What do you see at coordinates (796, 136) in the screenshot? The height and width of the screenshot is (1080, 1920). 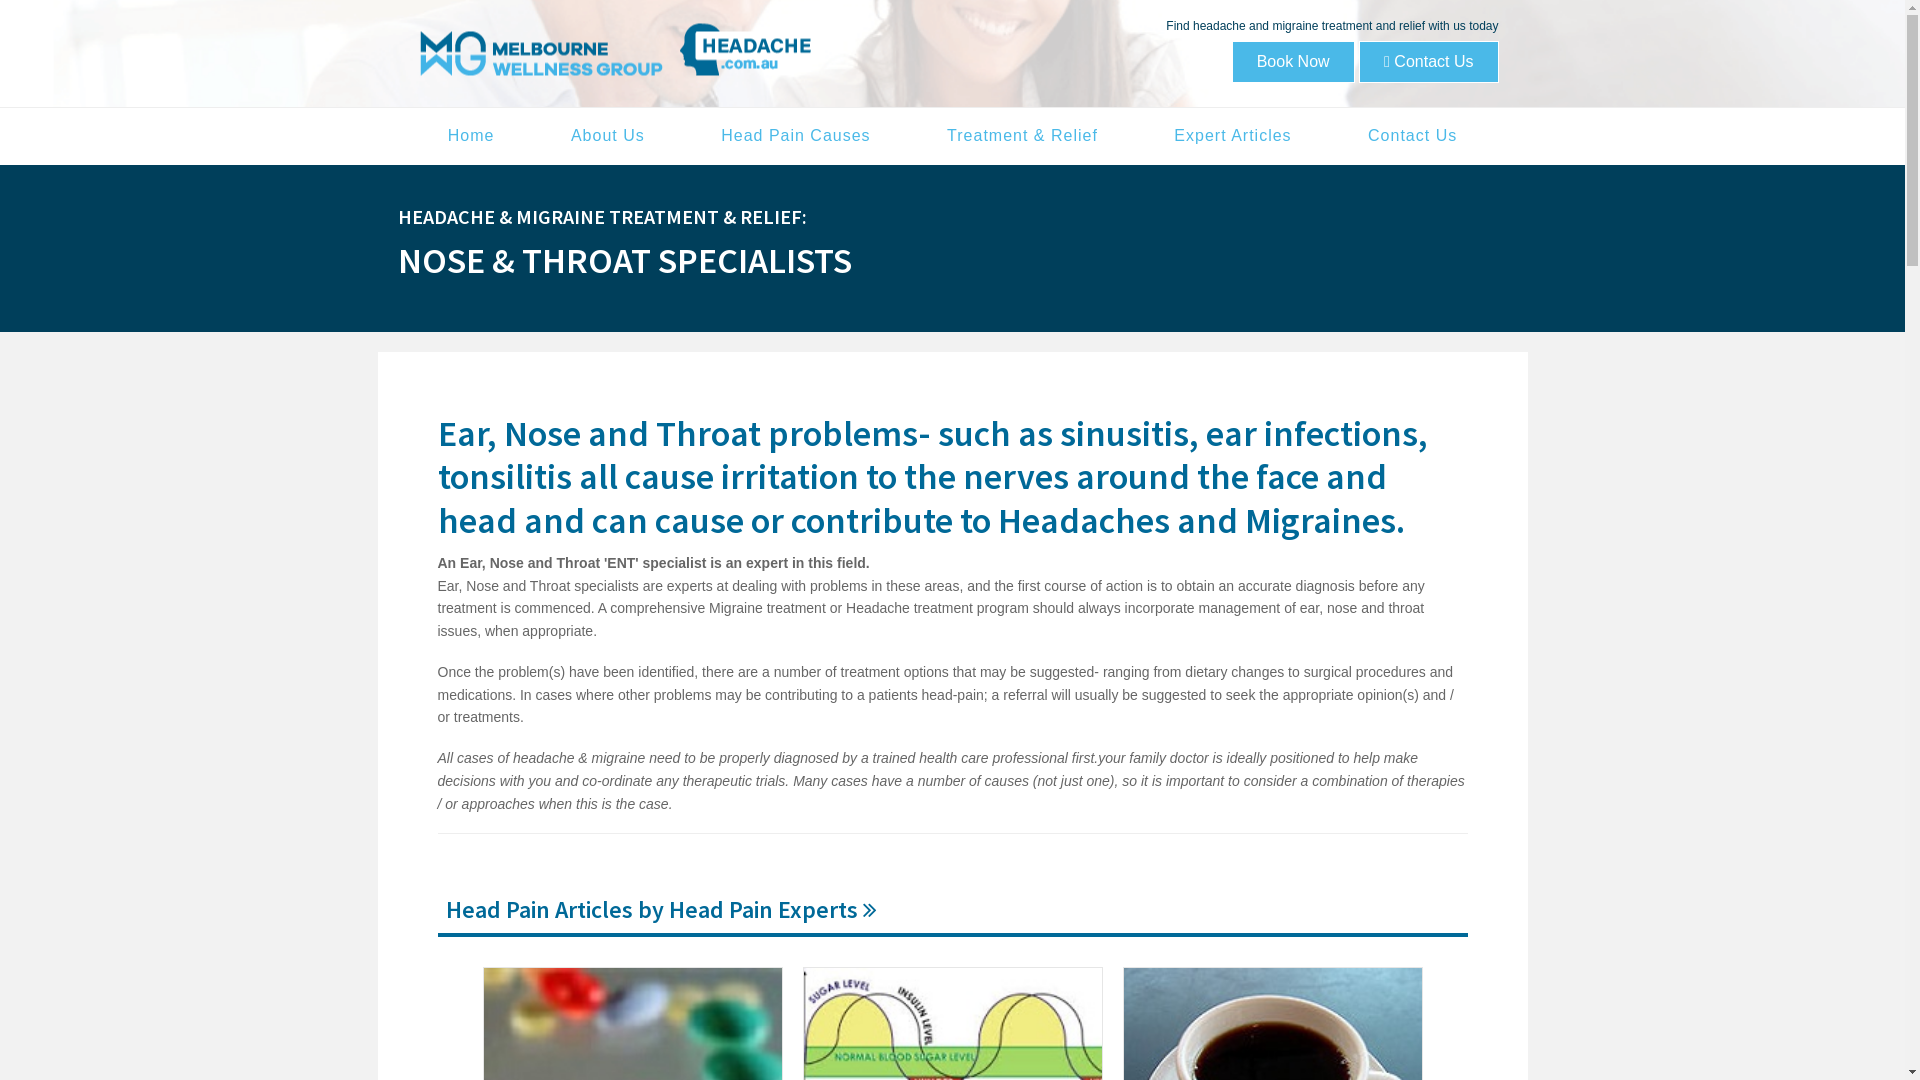 I see `Head Pain Causes` at bounding box center [796, 136].